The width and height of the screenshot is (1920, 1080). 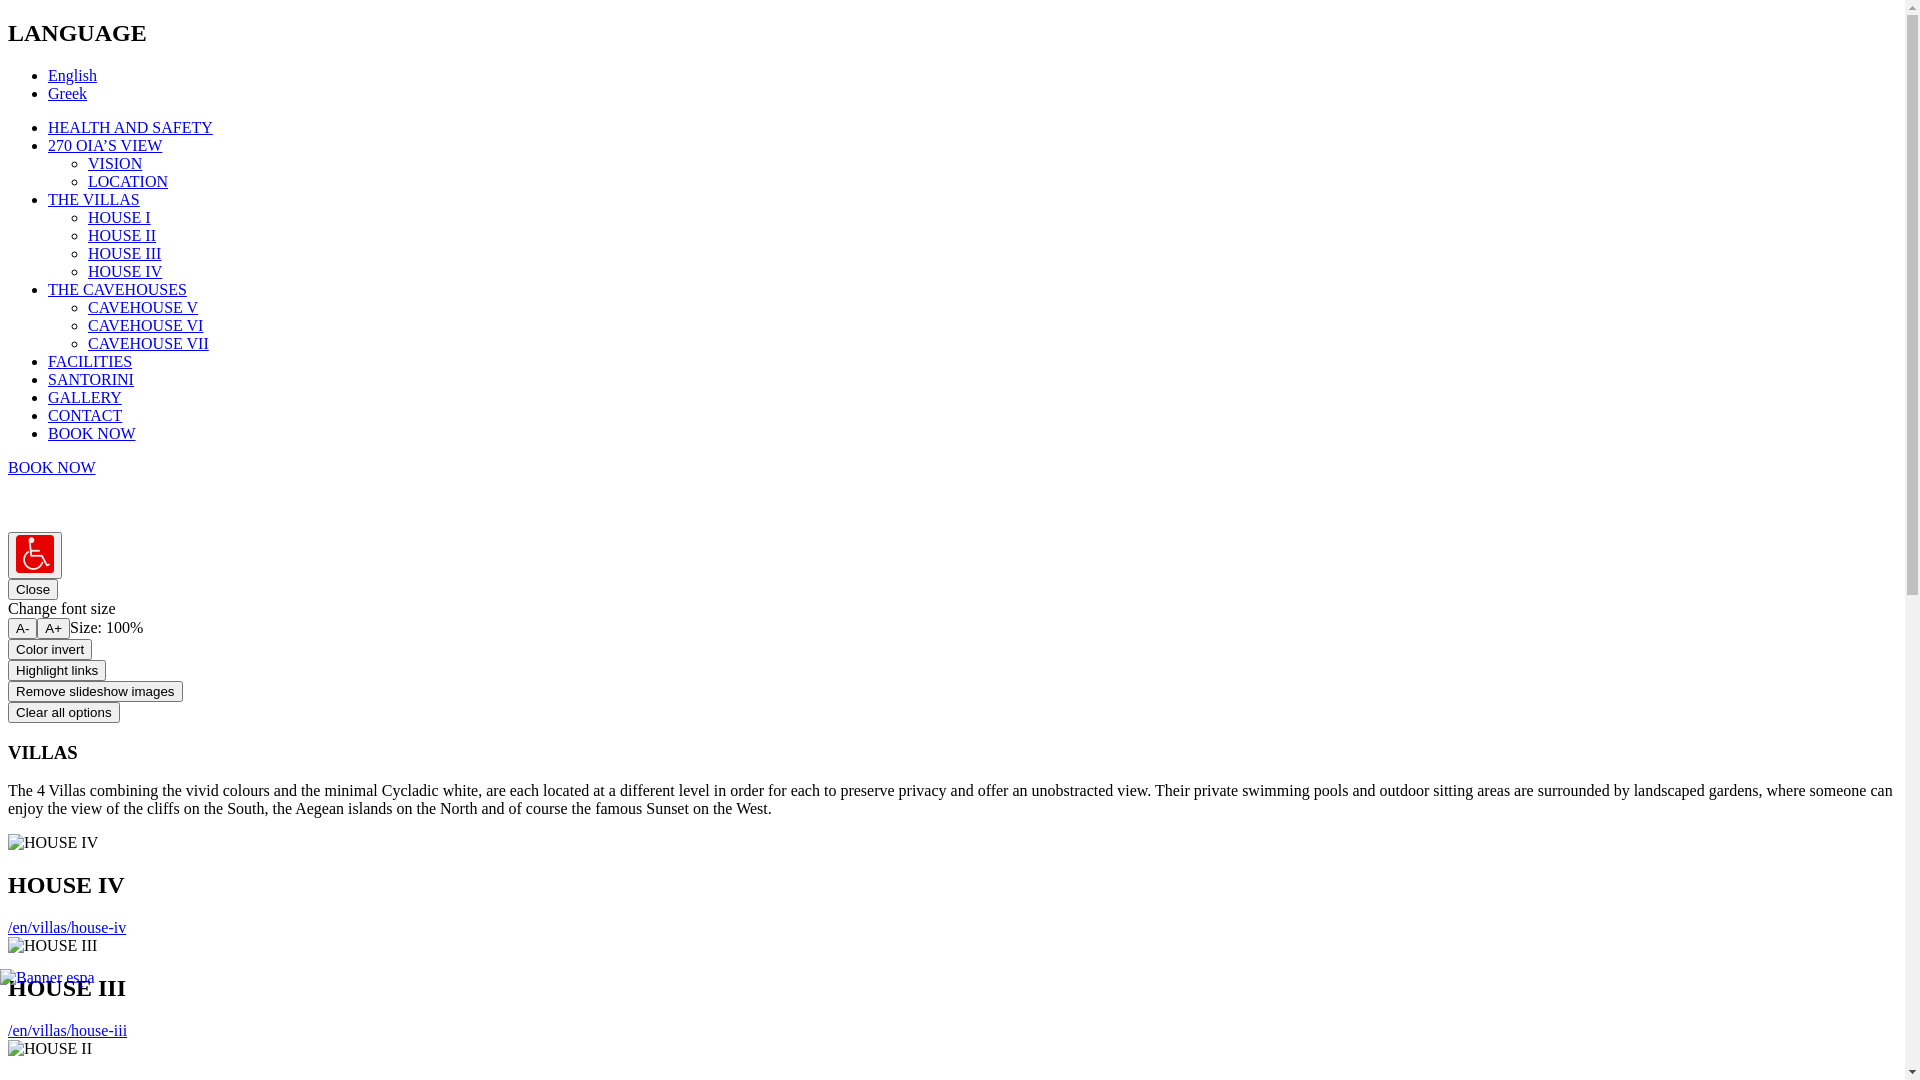 I want to click on Highlight links, so click(x=57, y=670).